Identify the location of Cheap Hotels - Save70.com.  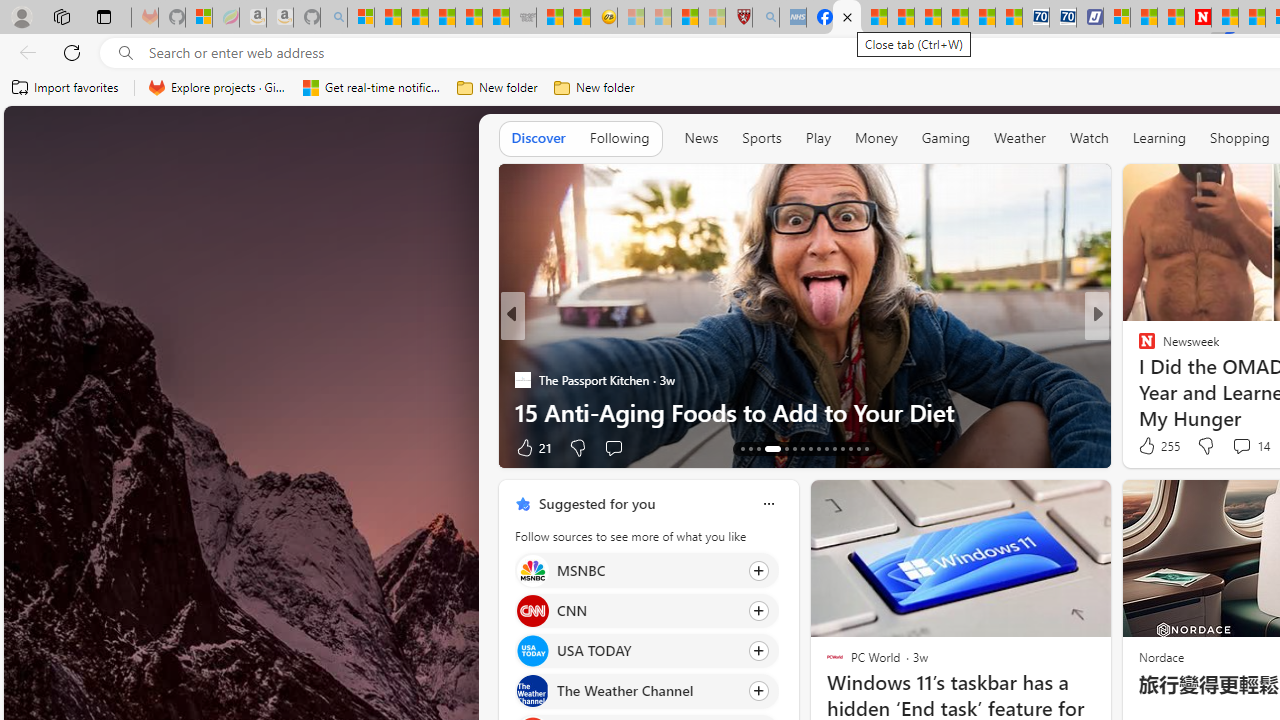
(1062, 18).